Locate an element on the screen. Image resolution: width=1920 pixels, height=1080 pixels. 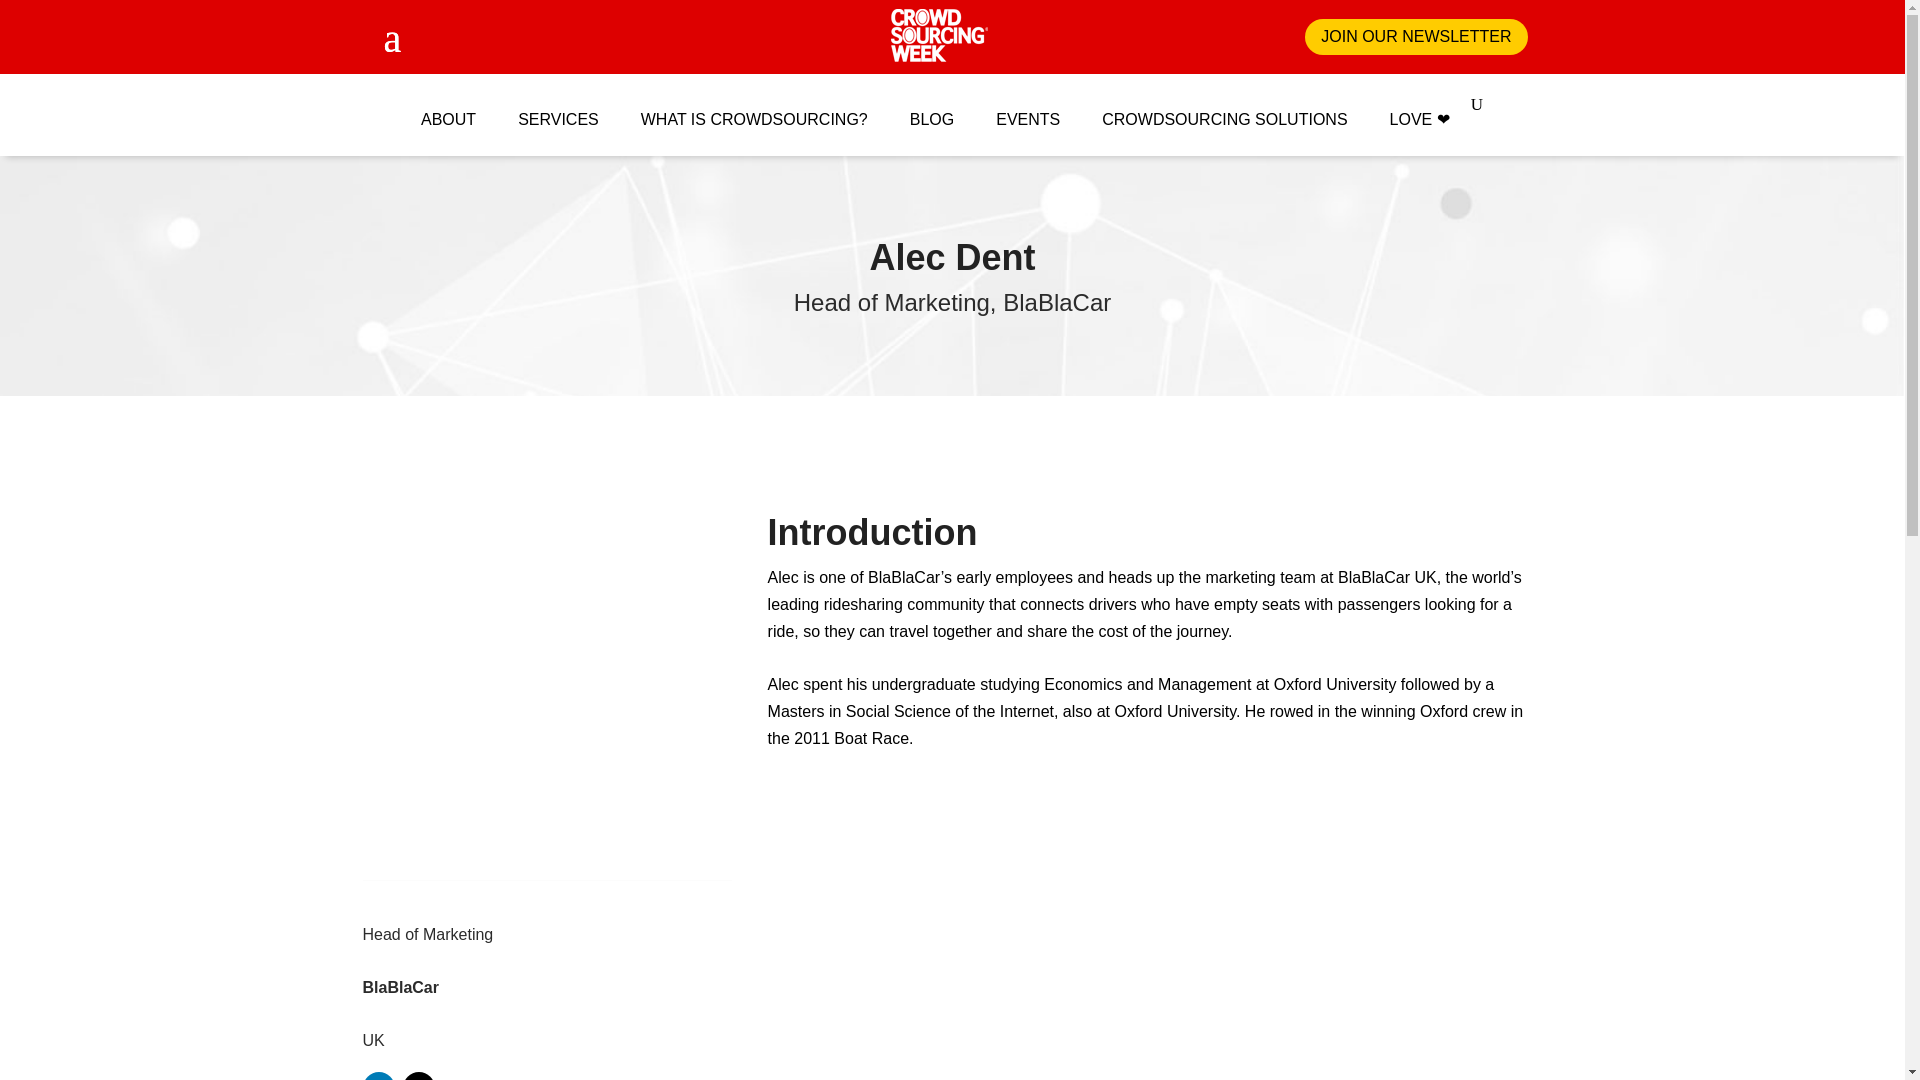
About is located at coordinates (448, 109).